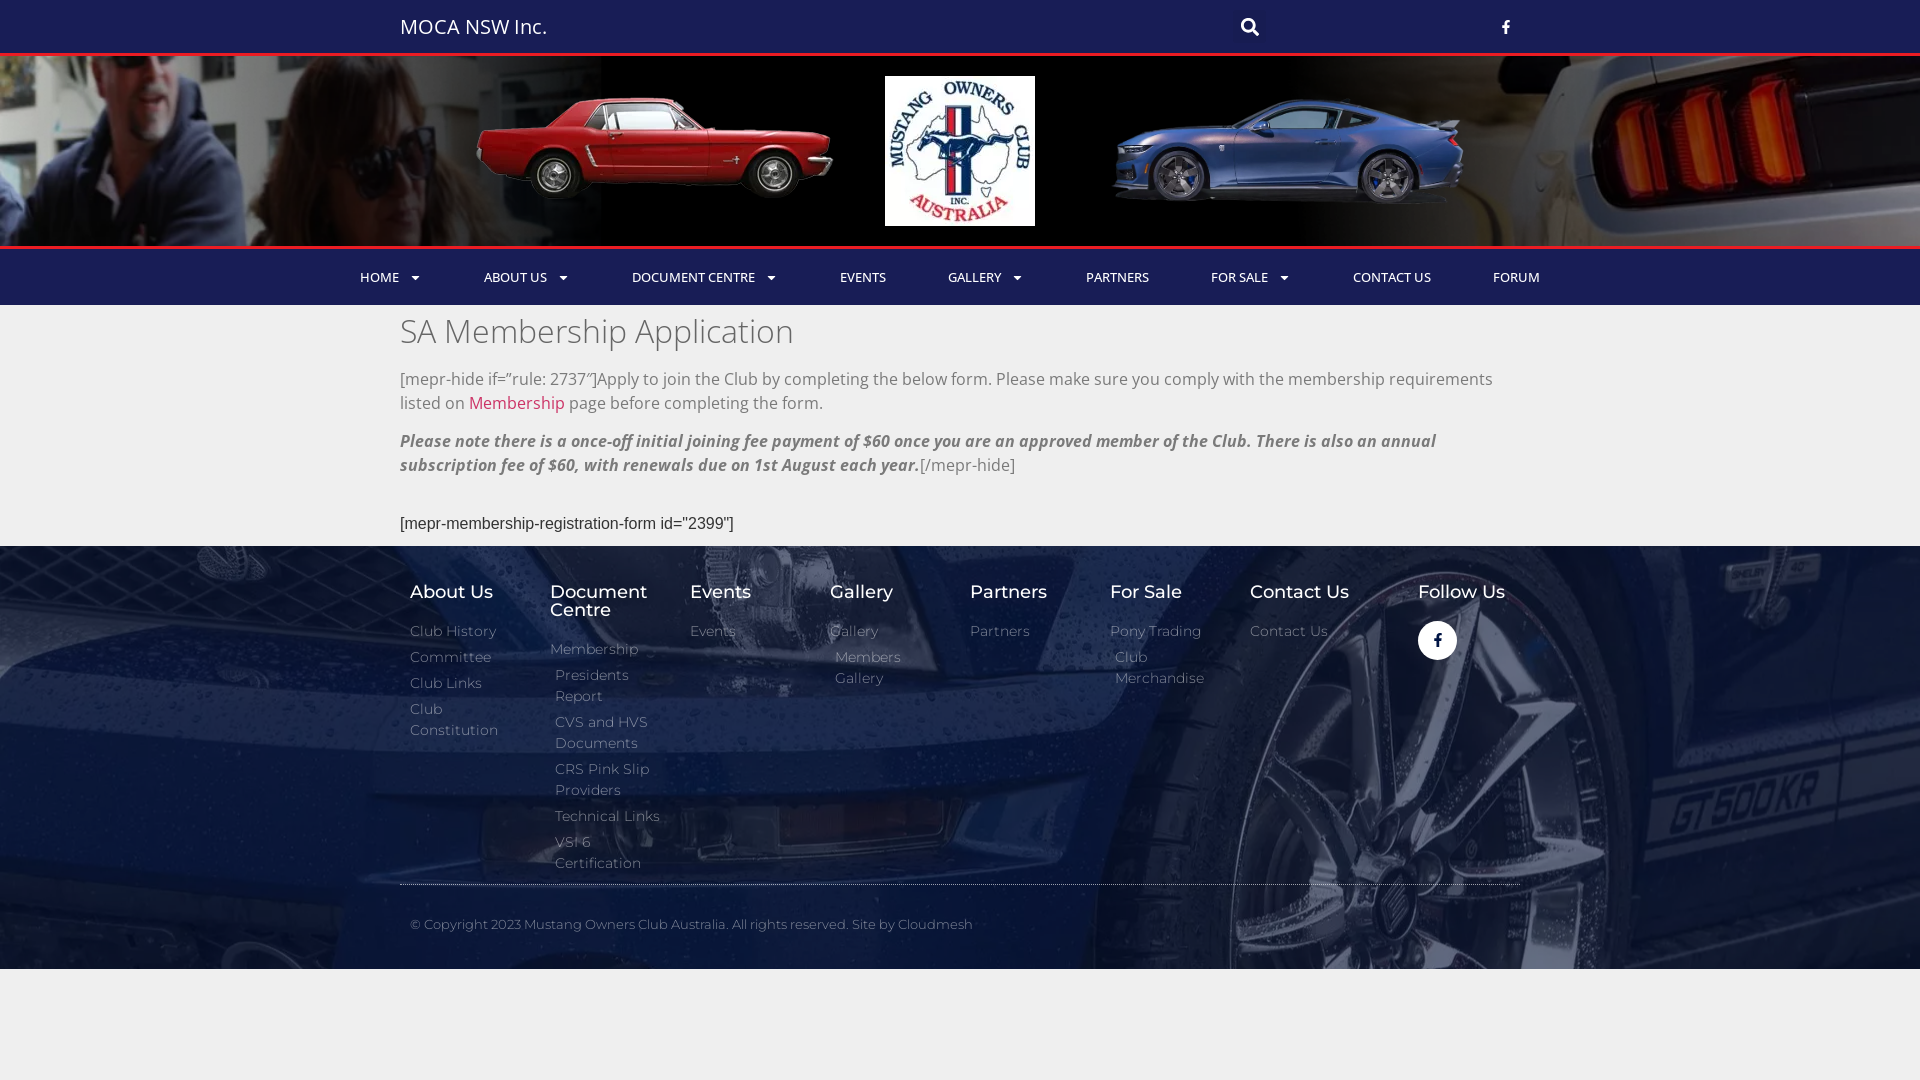 The height and width of the screenshot is (1080, 1920). Describe the element at coordinates (610, 853) in the screenshot. I see `VSI 6 Certification` at that location.